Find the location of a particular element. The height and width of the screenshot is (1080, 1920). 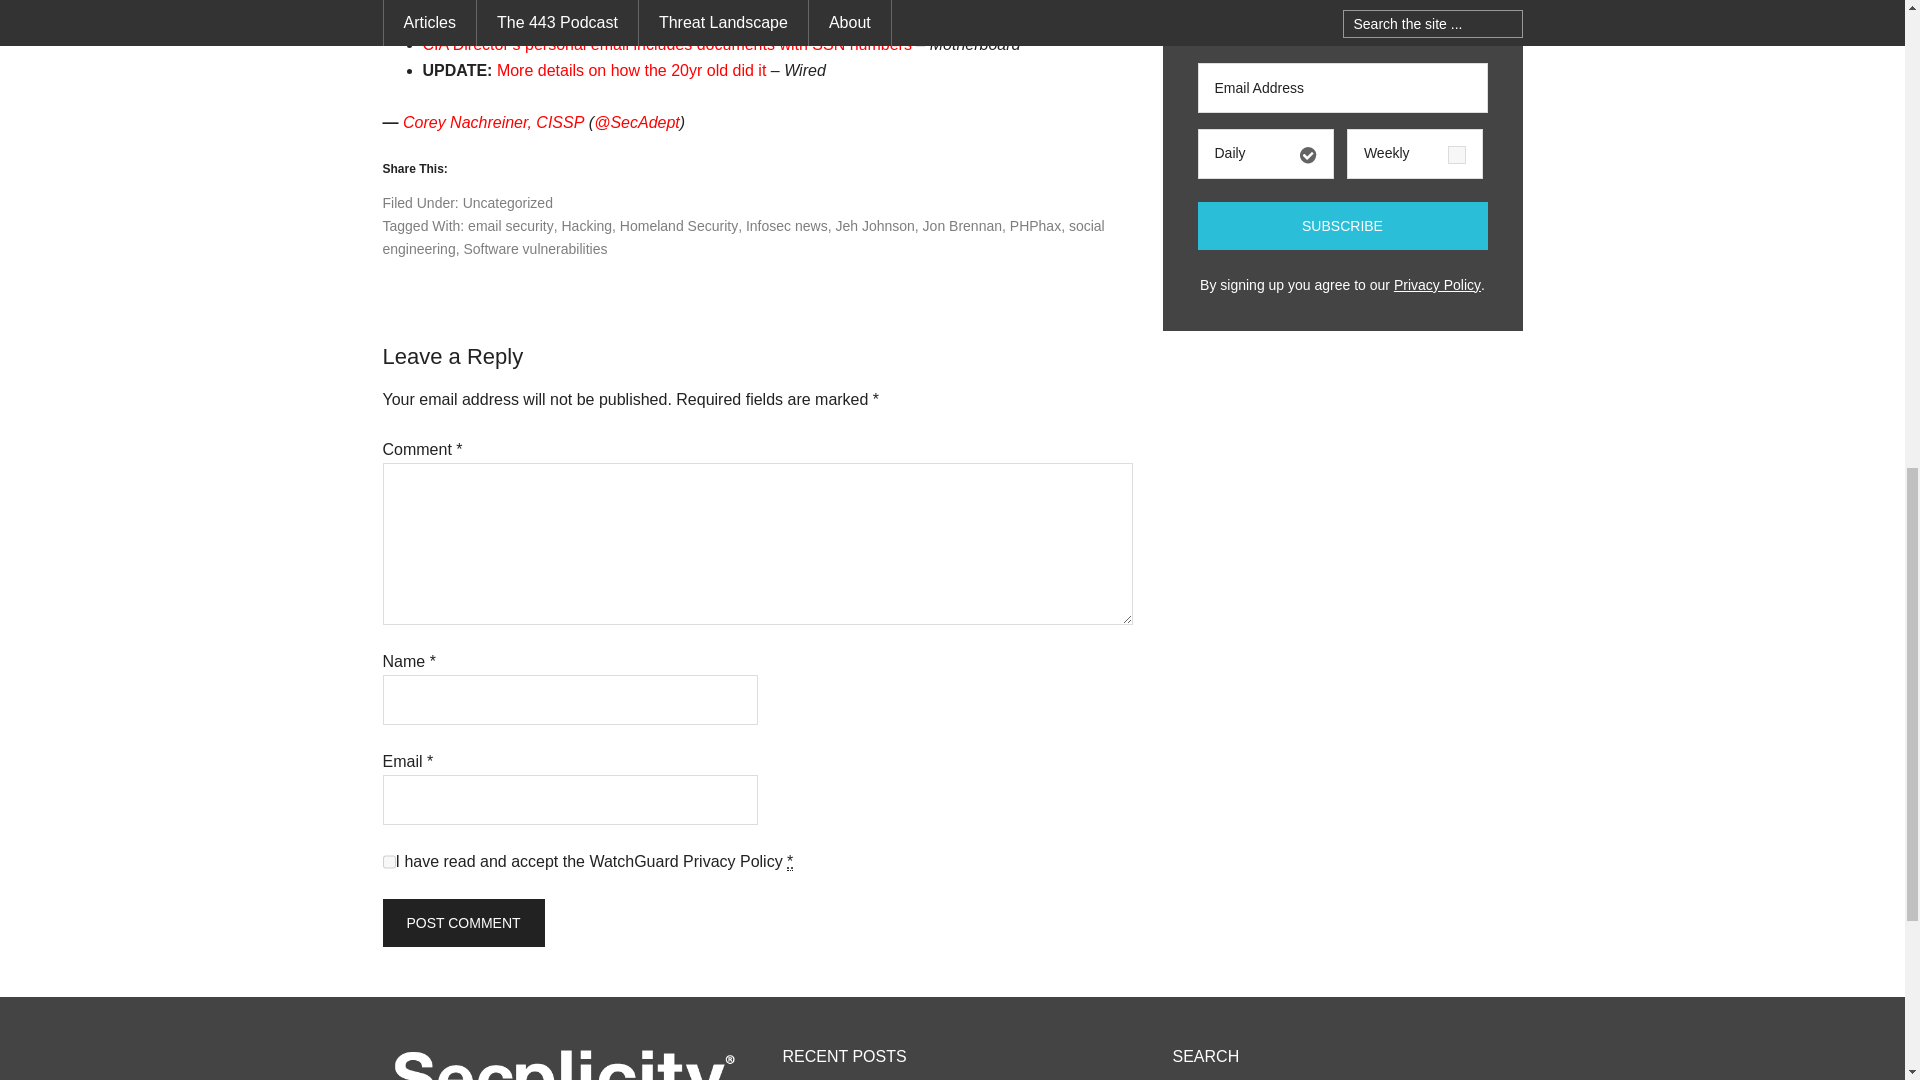

email security is located at coordinates (511, 226).